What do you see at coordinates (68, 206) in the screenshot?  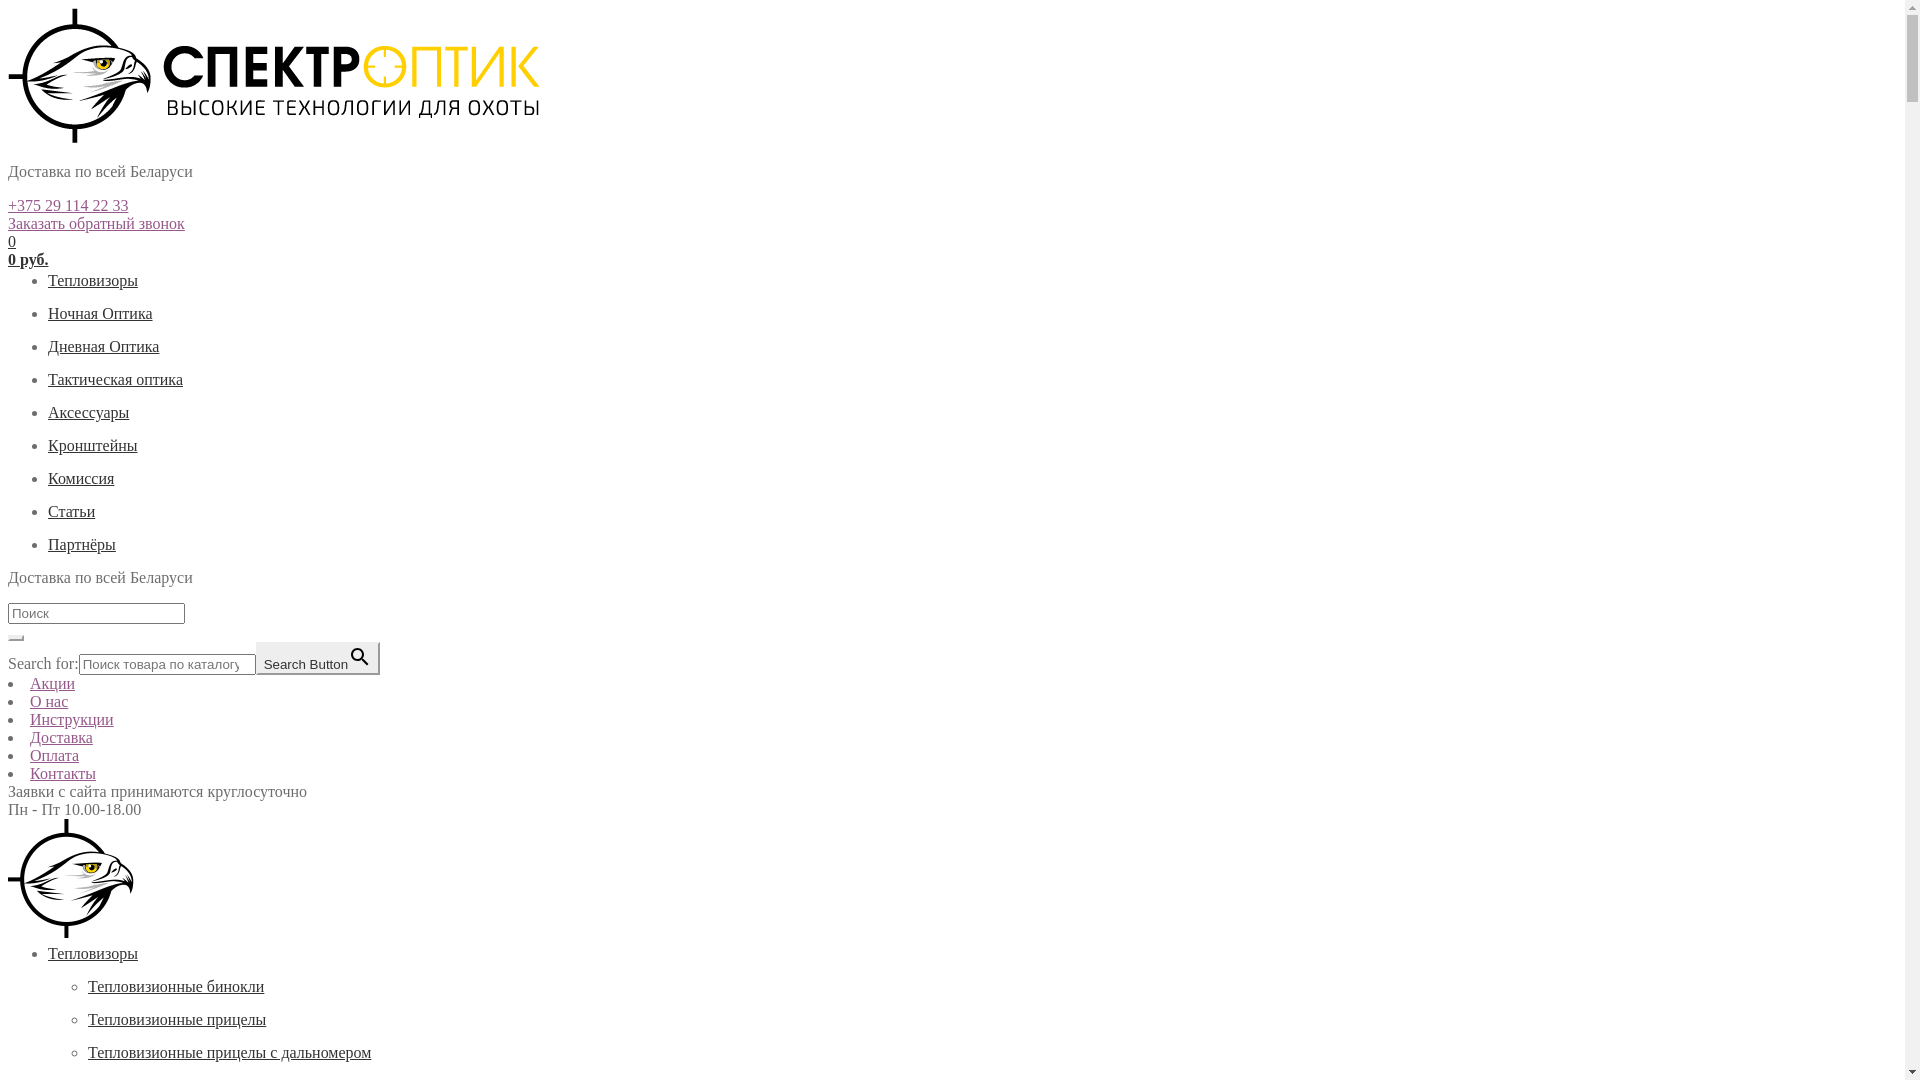 I see `+375 29 114 22 33` at bounding box center [68, 206].